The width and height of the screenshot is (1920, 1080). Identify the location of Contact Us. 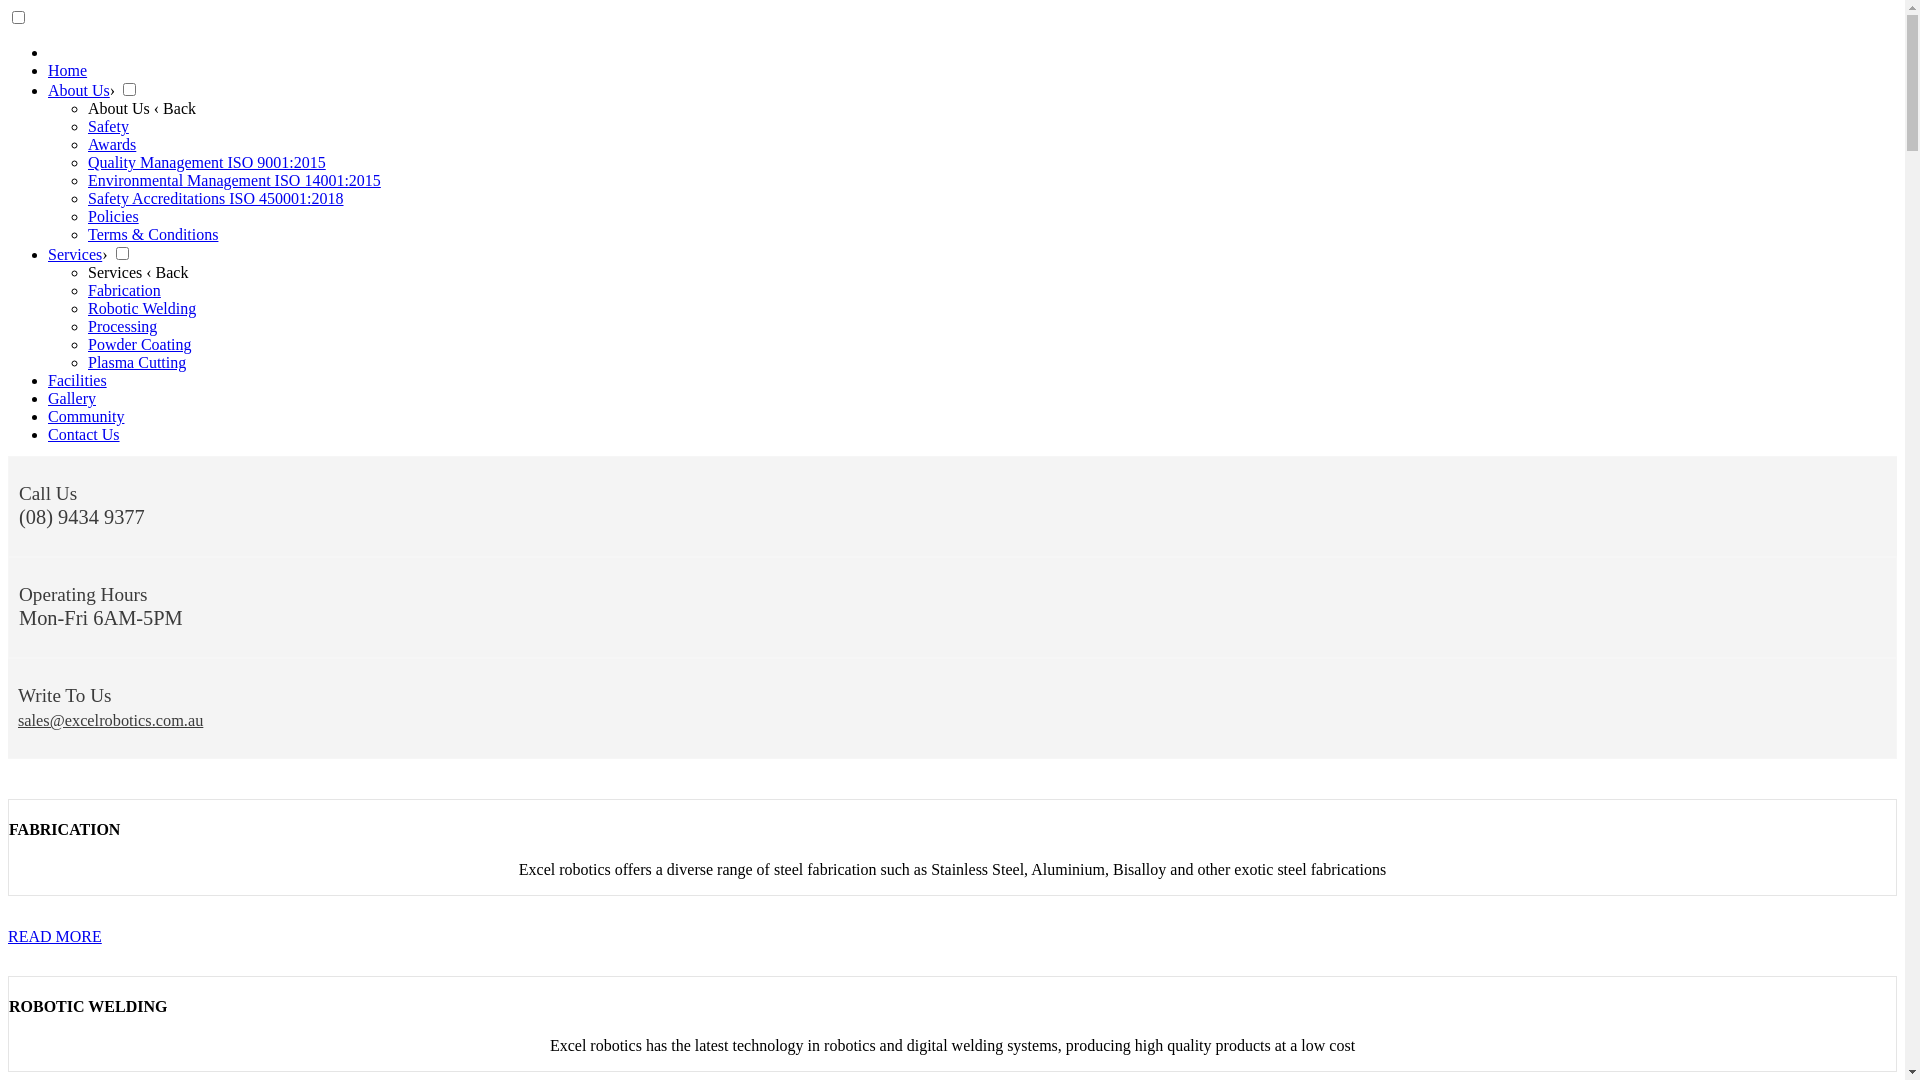
(84, 434).